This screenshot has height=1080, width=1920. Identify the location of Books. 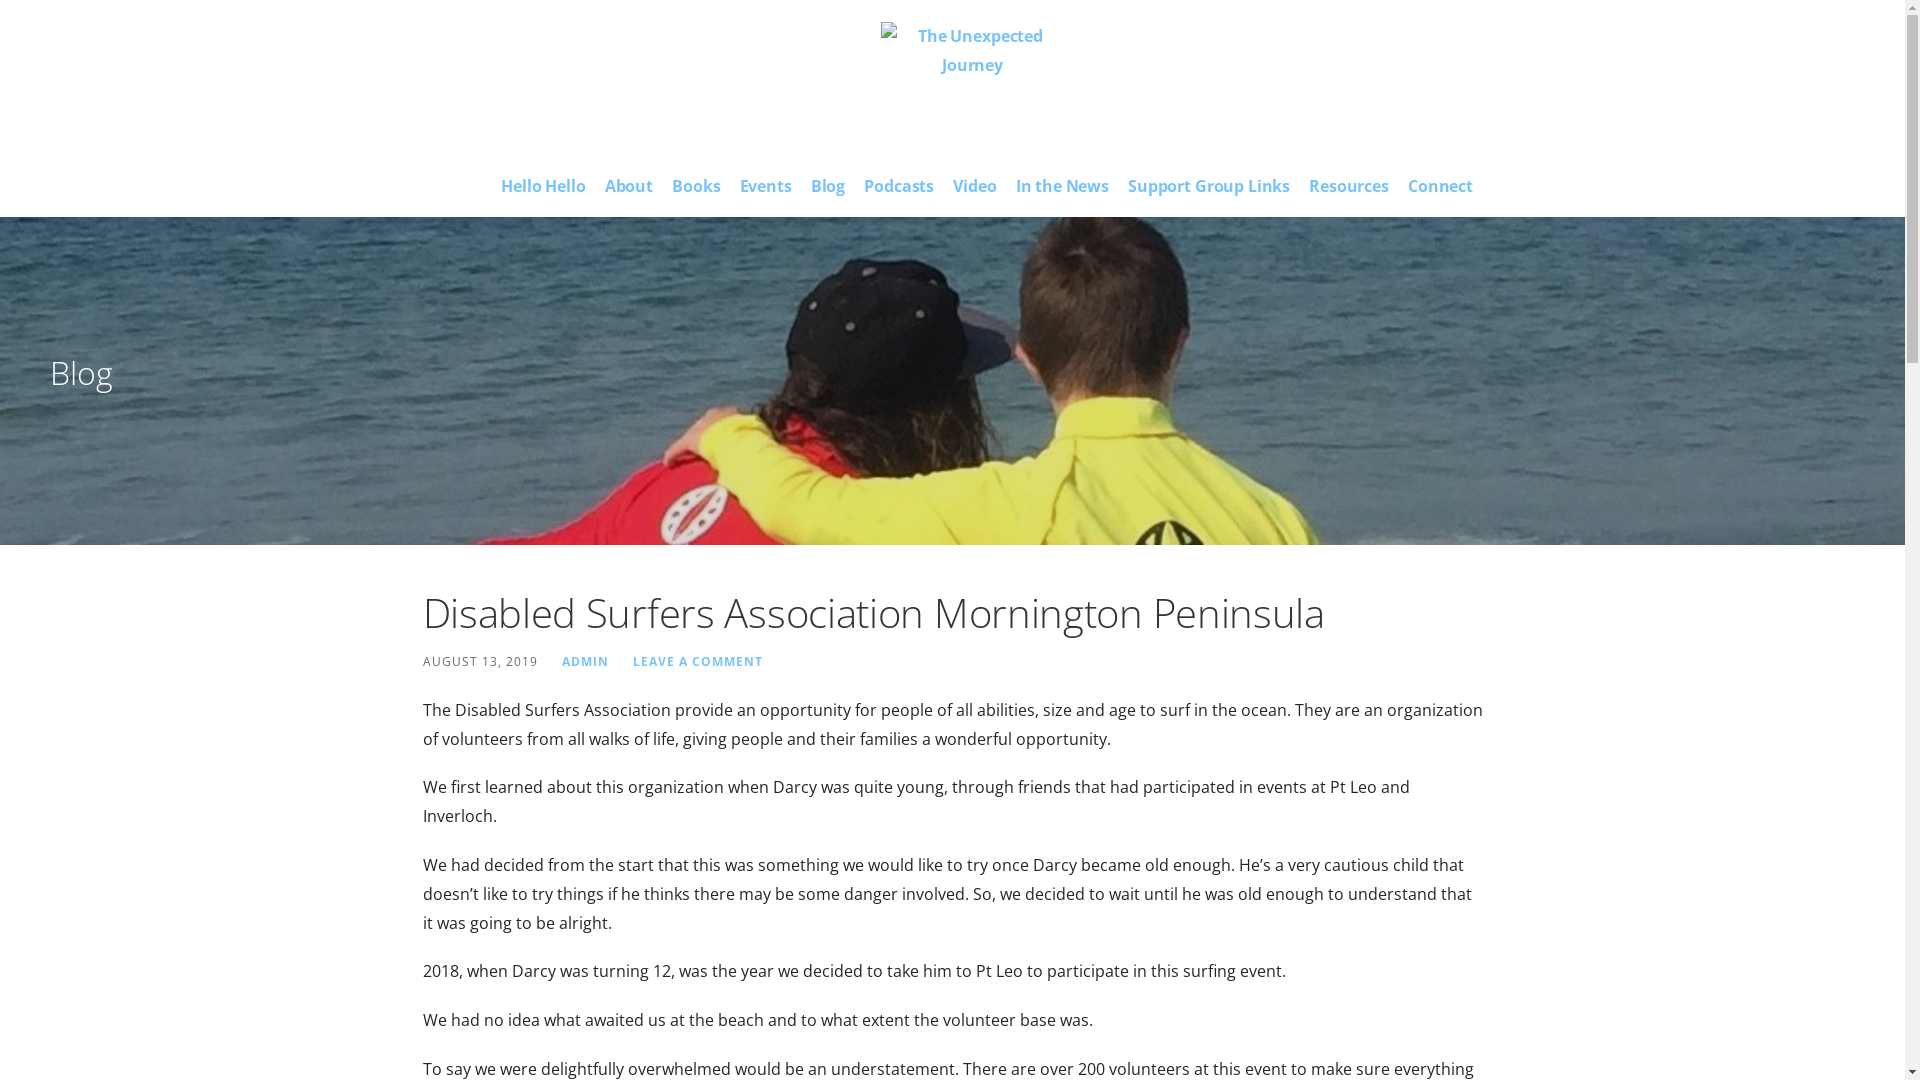
(696, 190).